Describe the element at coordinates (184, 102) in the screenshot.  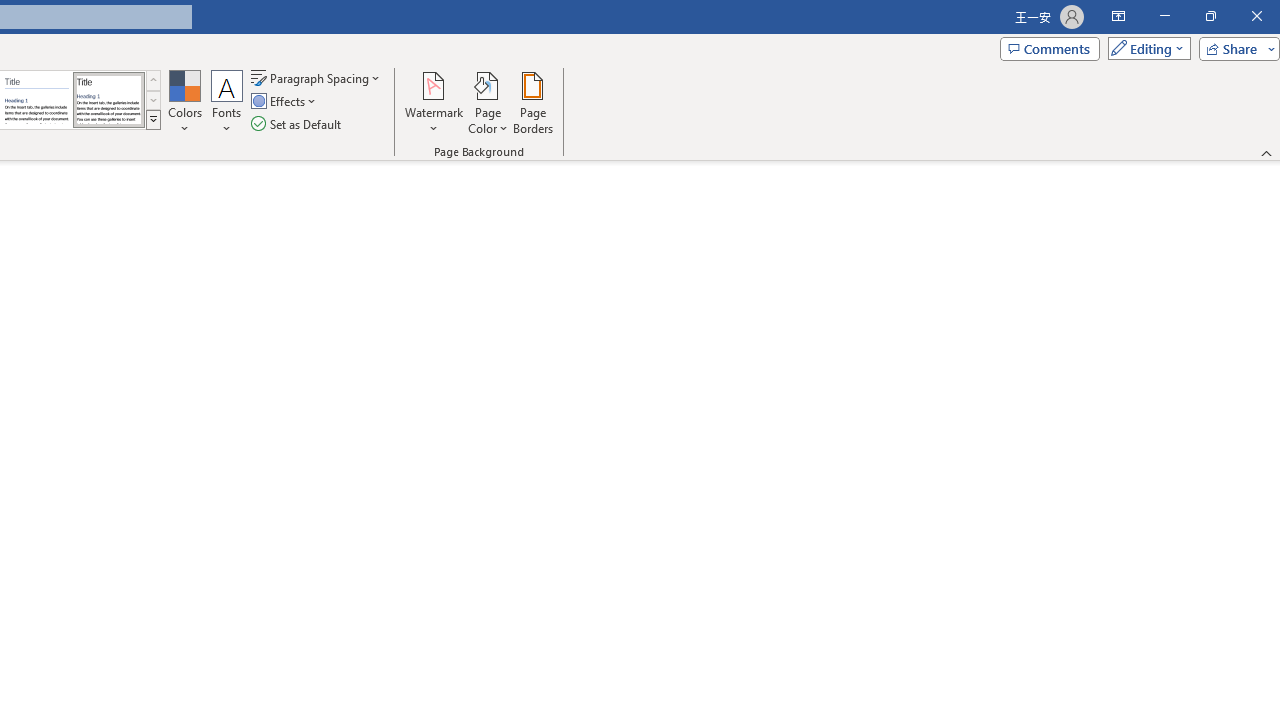
I see `Colors` at that location.